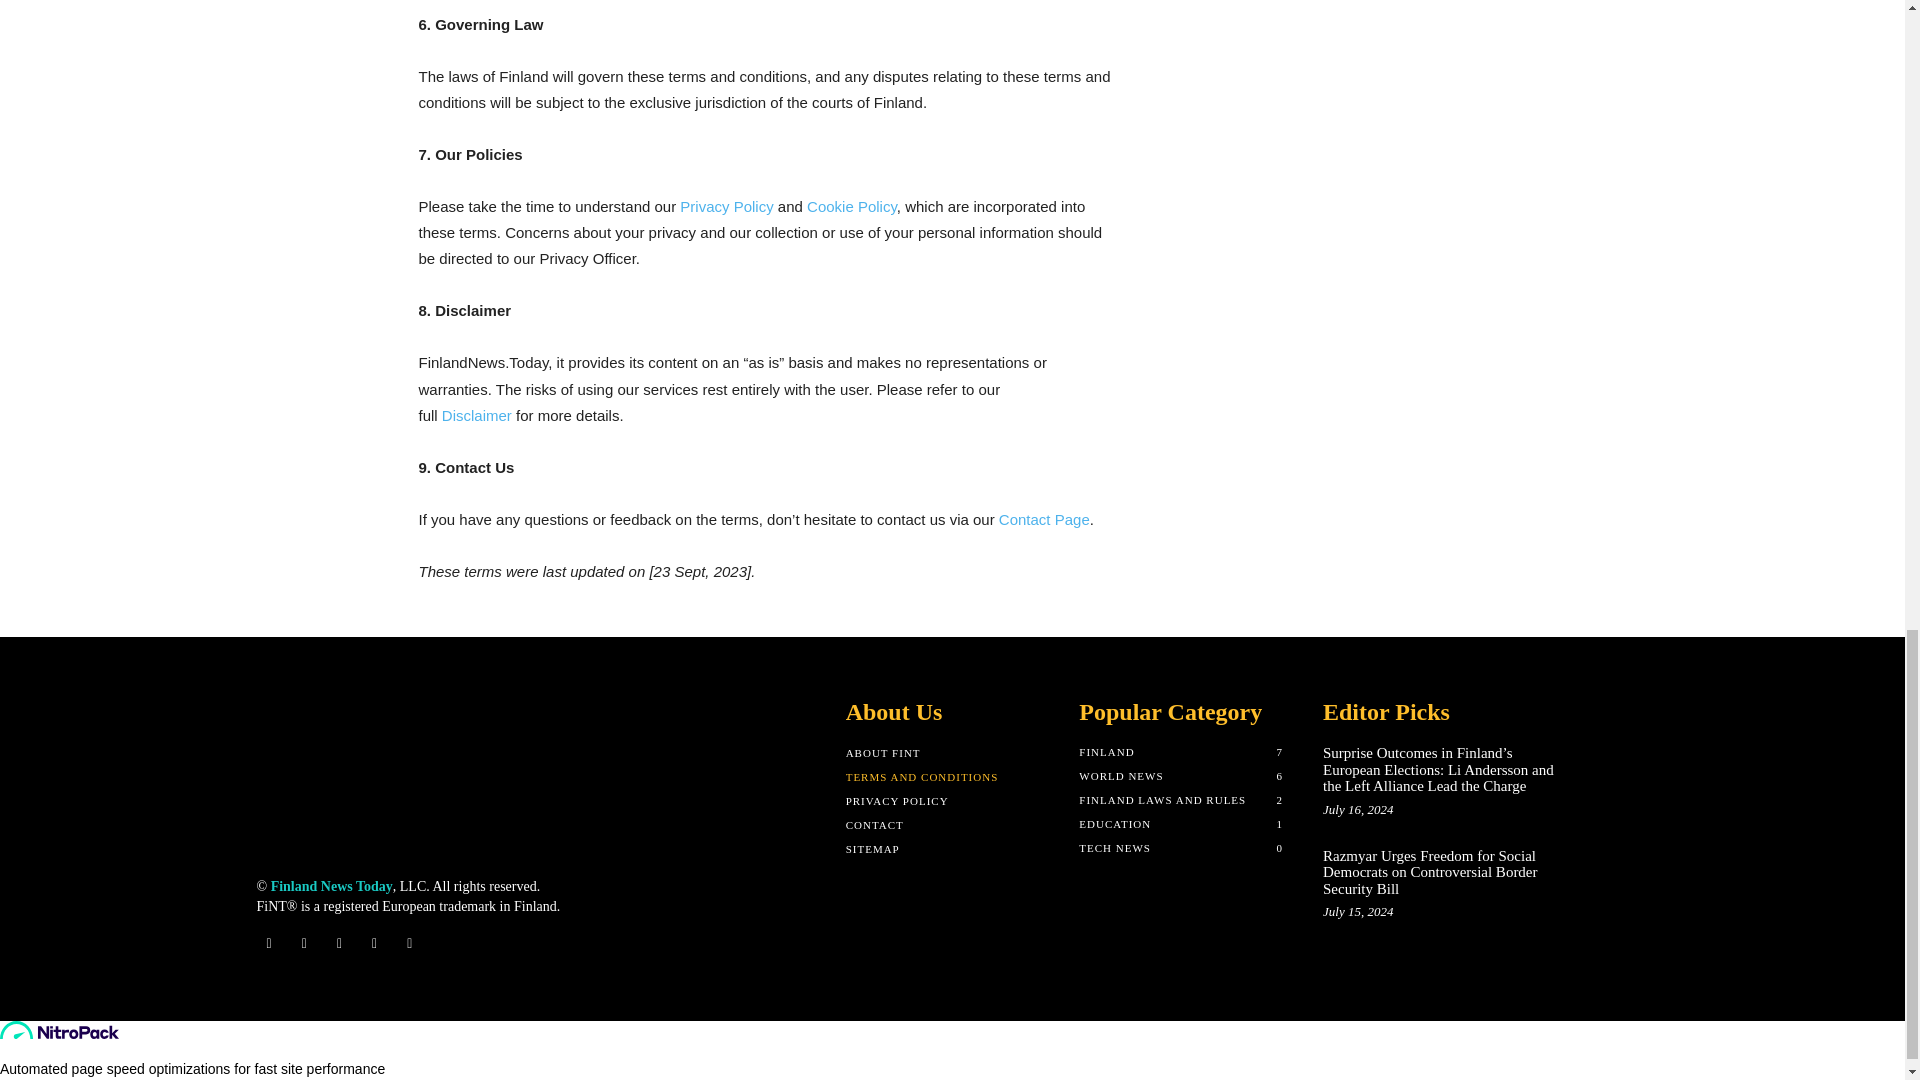  What do you see at coordinates (268, 942) in the screenshot?
I see `Facebook` at bounding box center [268, 942].